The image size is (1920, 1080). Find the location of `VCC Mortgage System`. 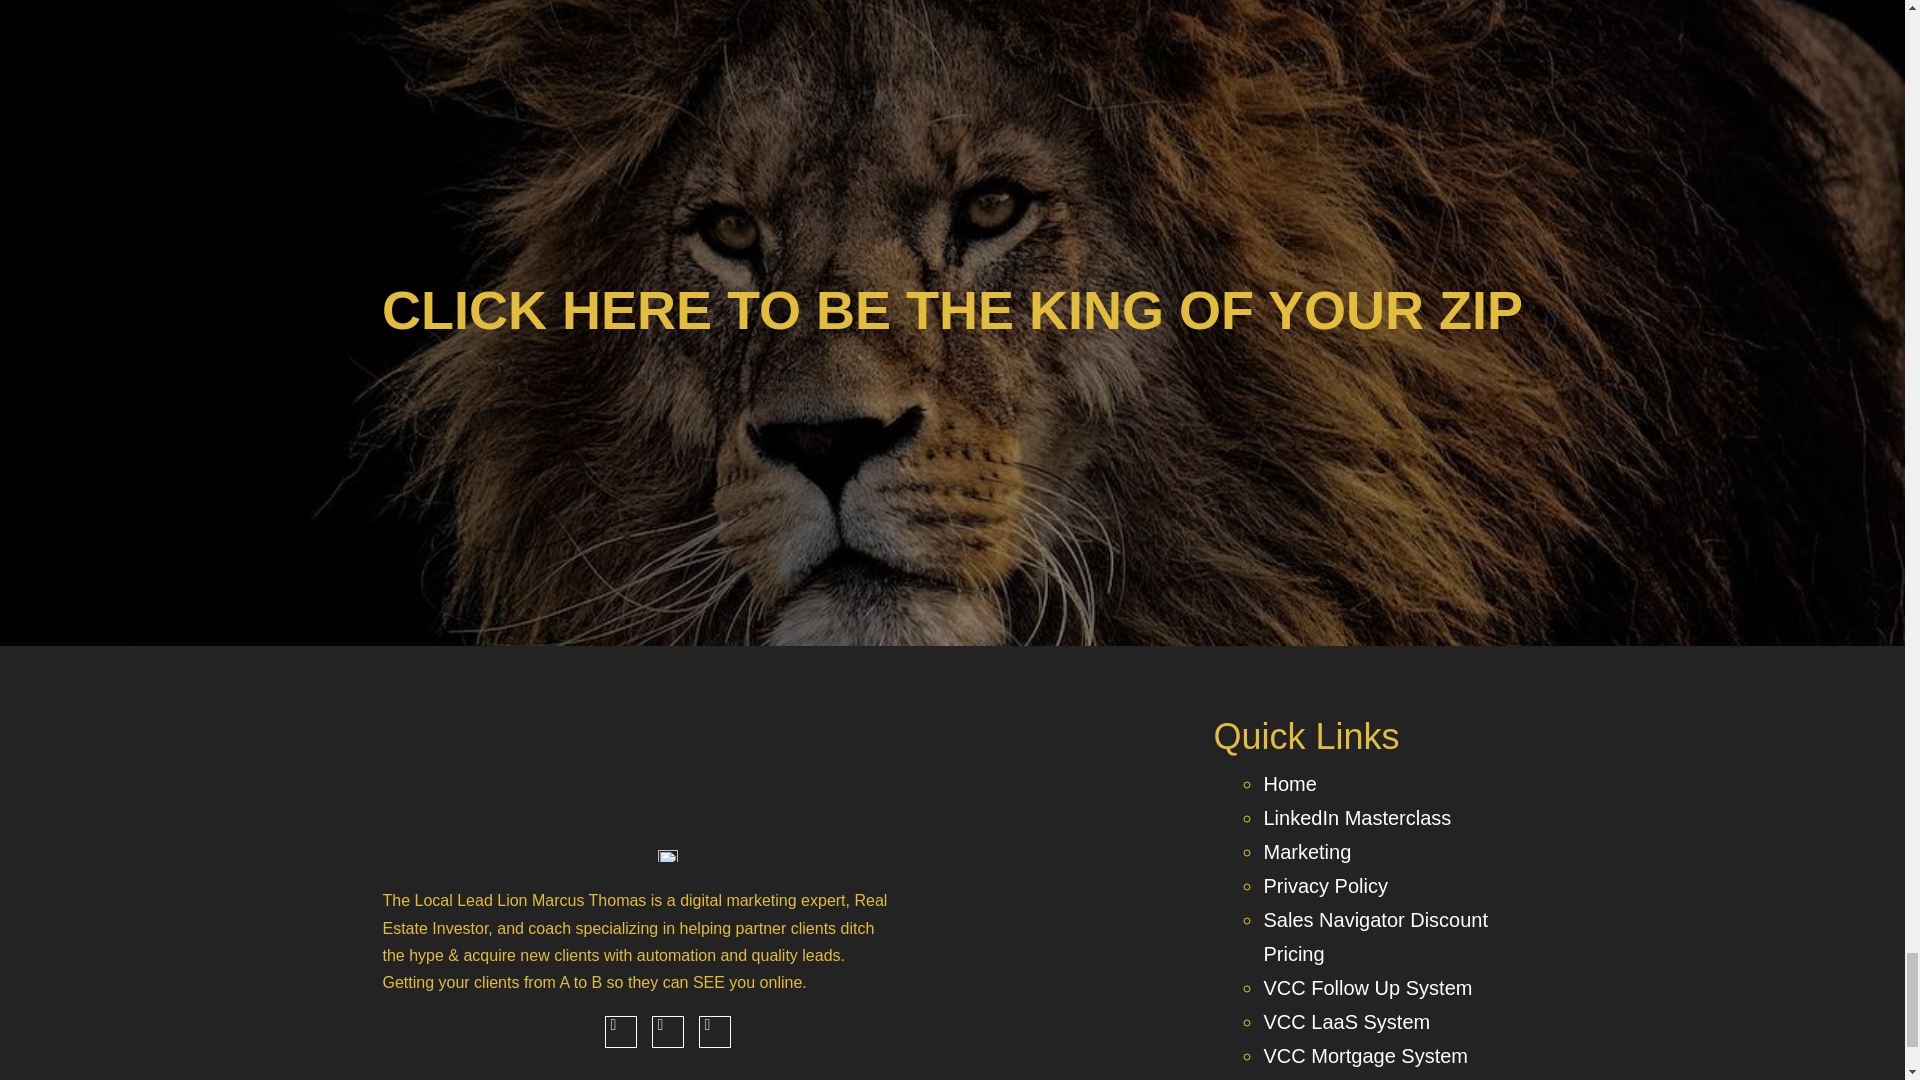

VCC Mortgage System is located at coordinates (1366, 1056).